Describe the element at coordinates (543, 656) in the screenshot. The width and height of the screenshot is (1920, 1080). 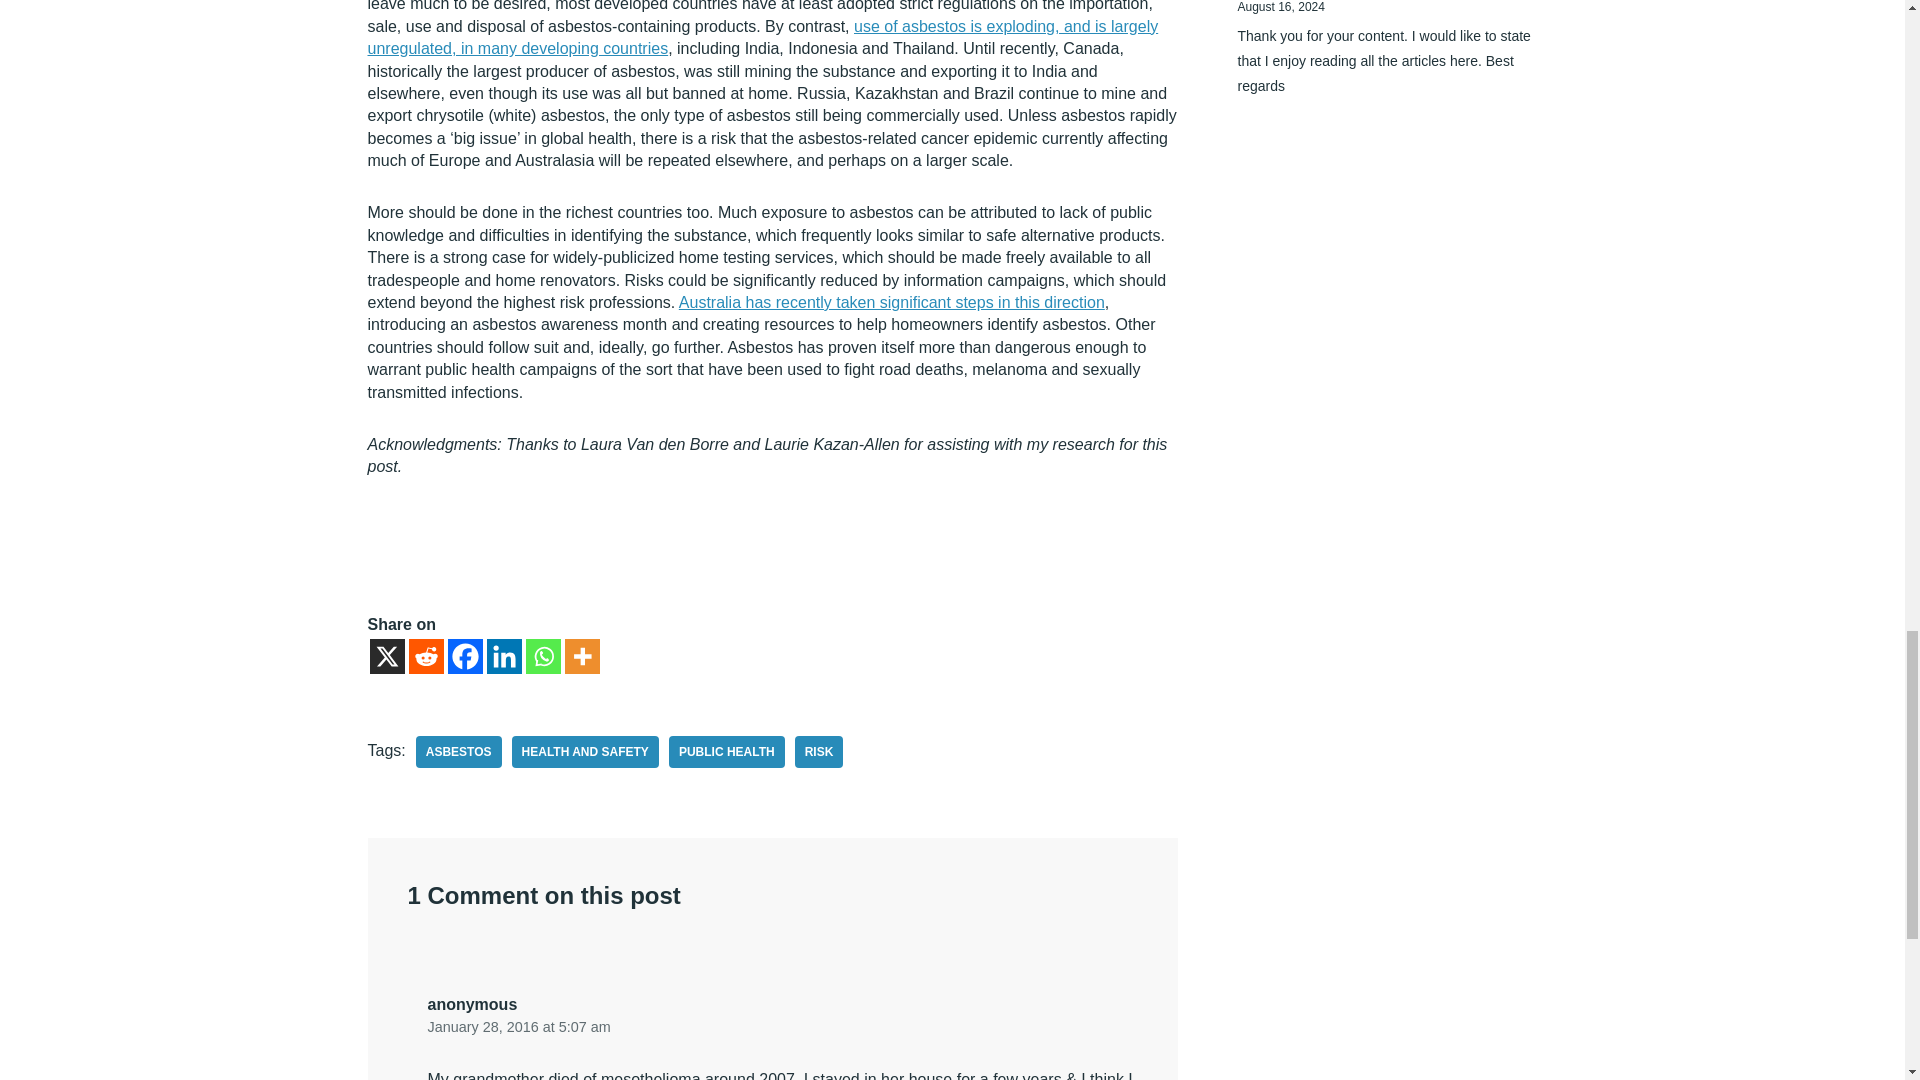
I see `Whatsapp` at that location.